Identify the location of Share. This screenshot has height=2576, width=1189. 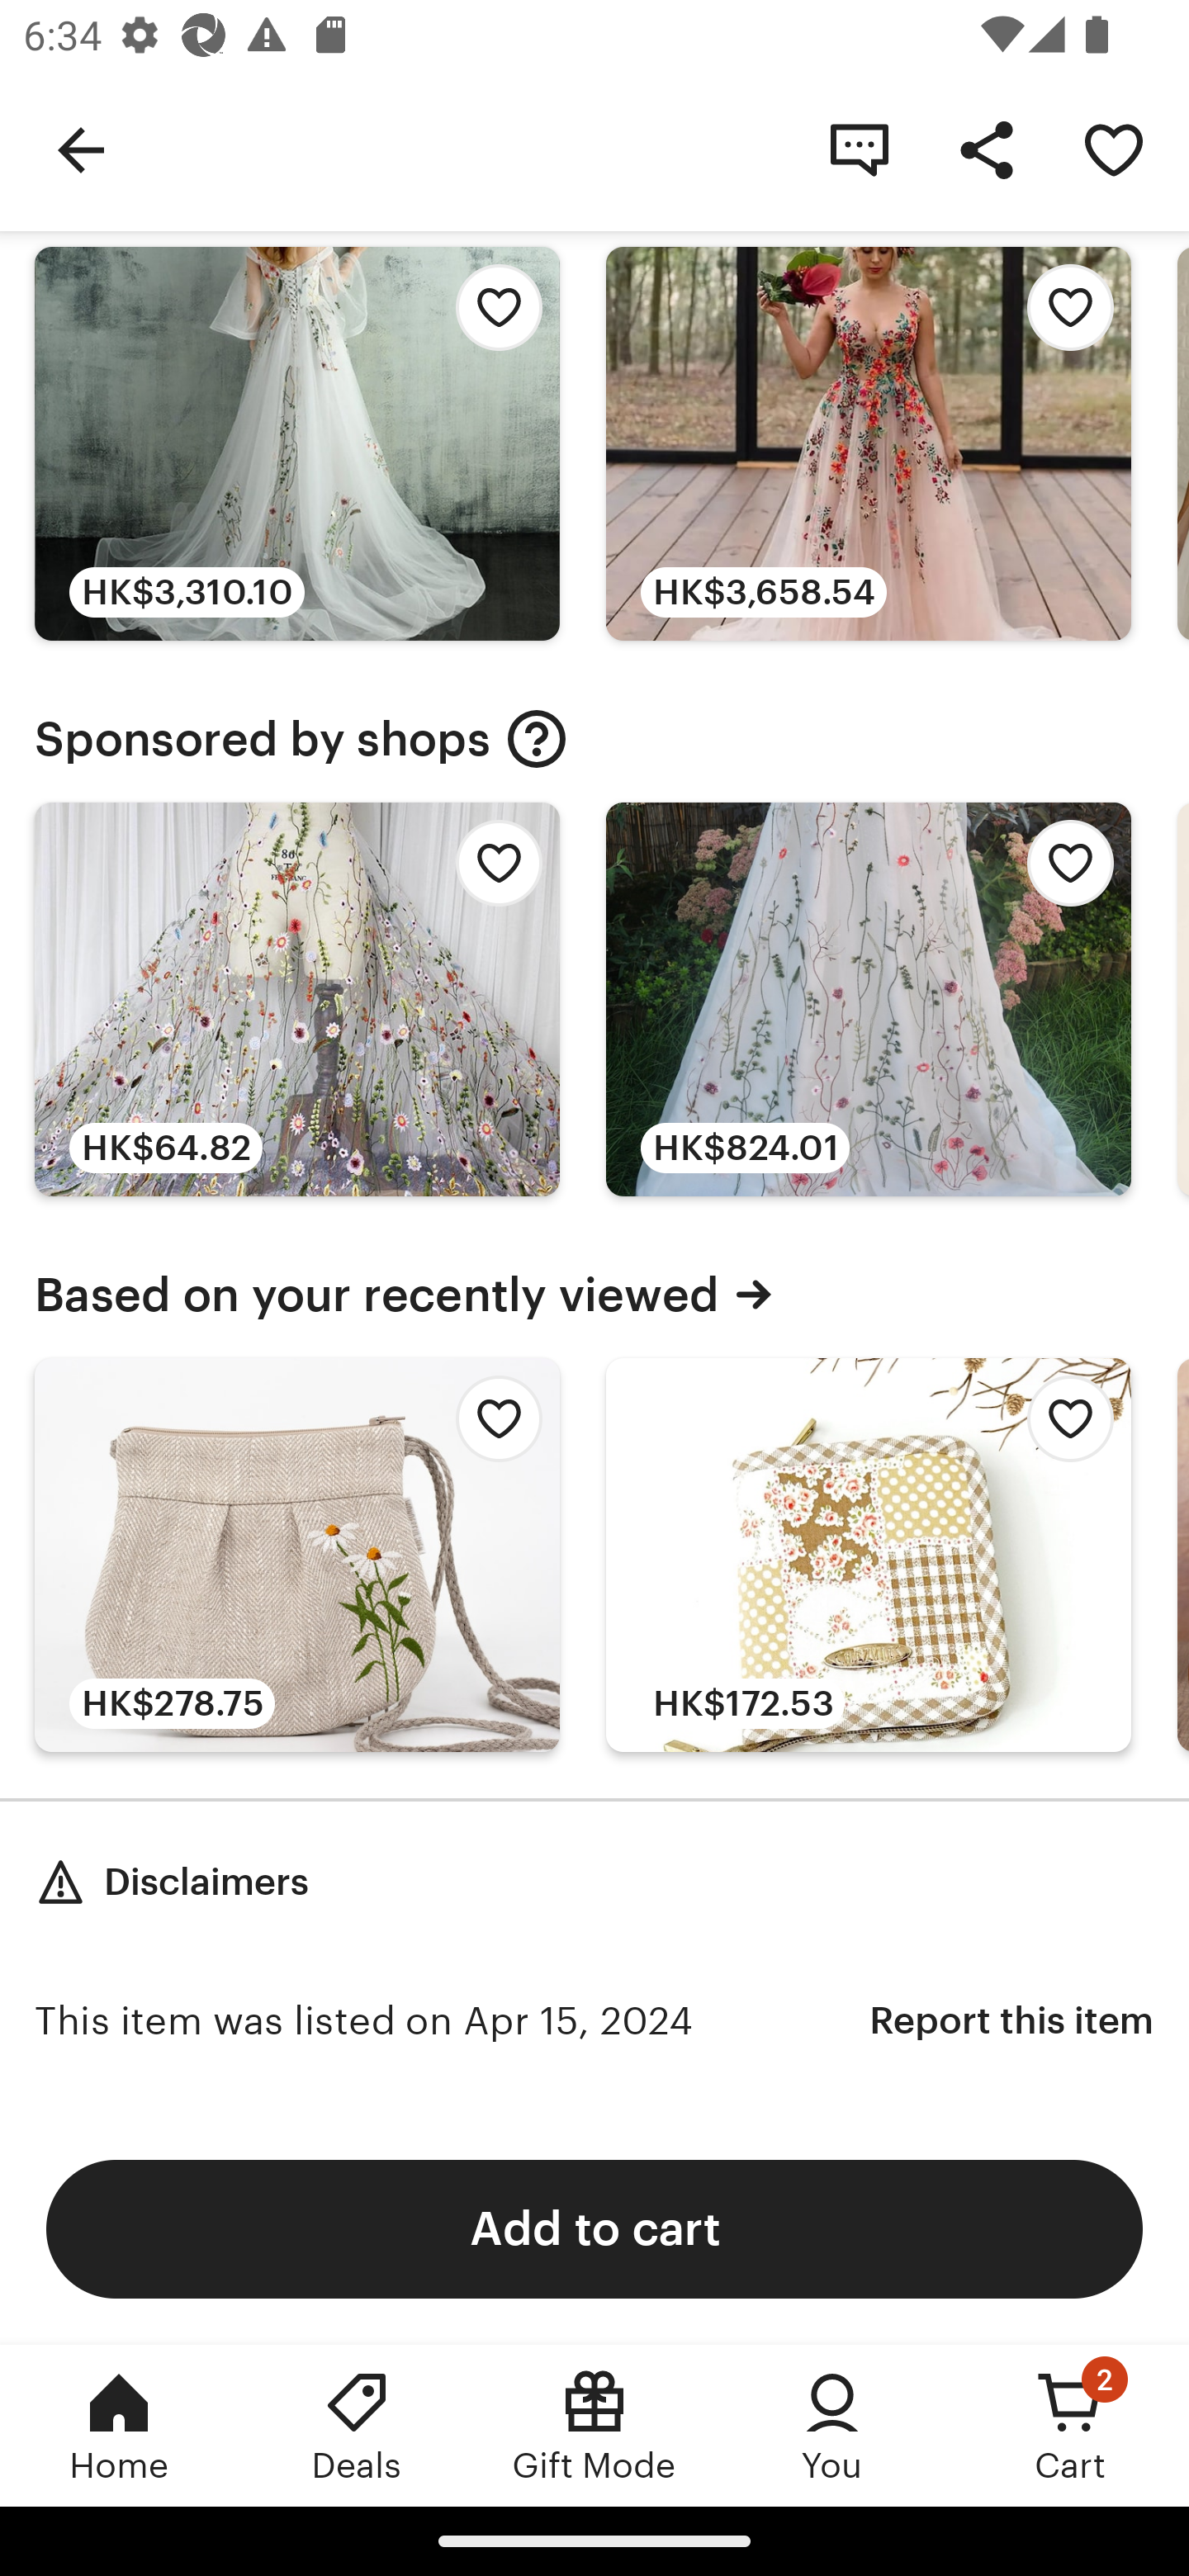
(986, 149).